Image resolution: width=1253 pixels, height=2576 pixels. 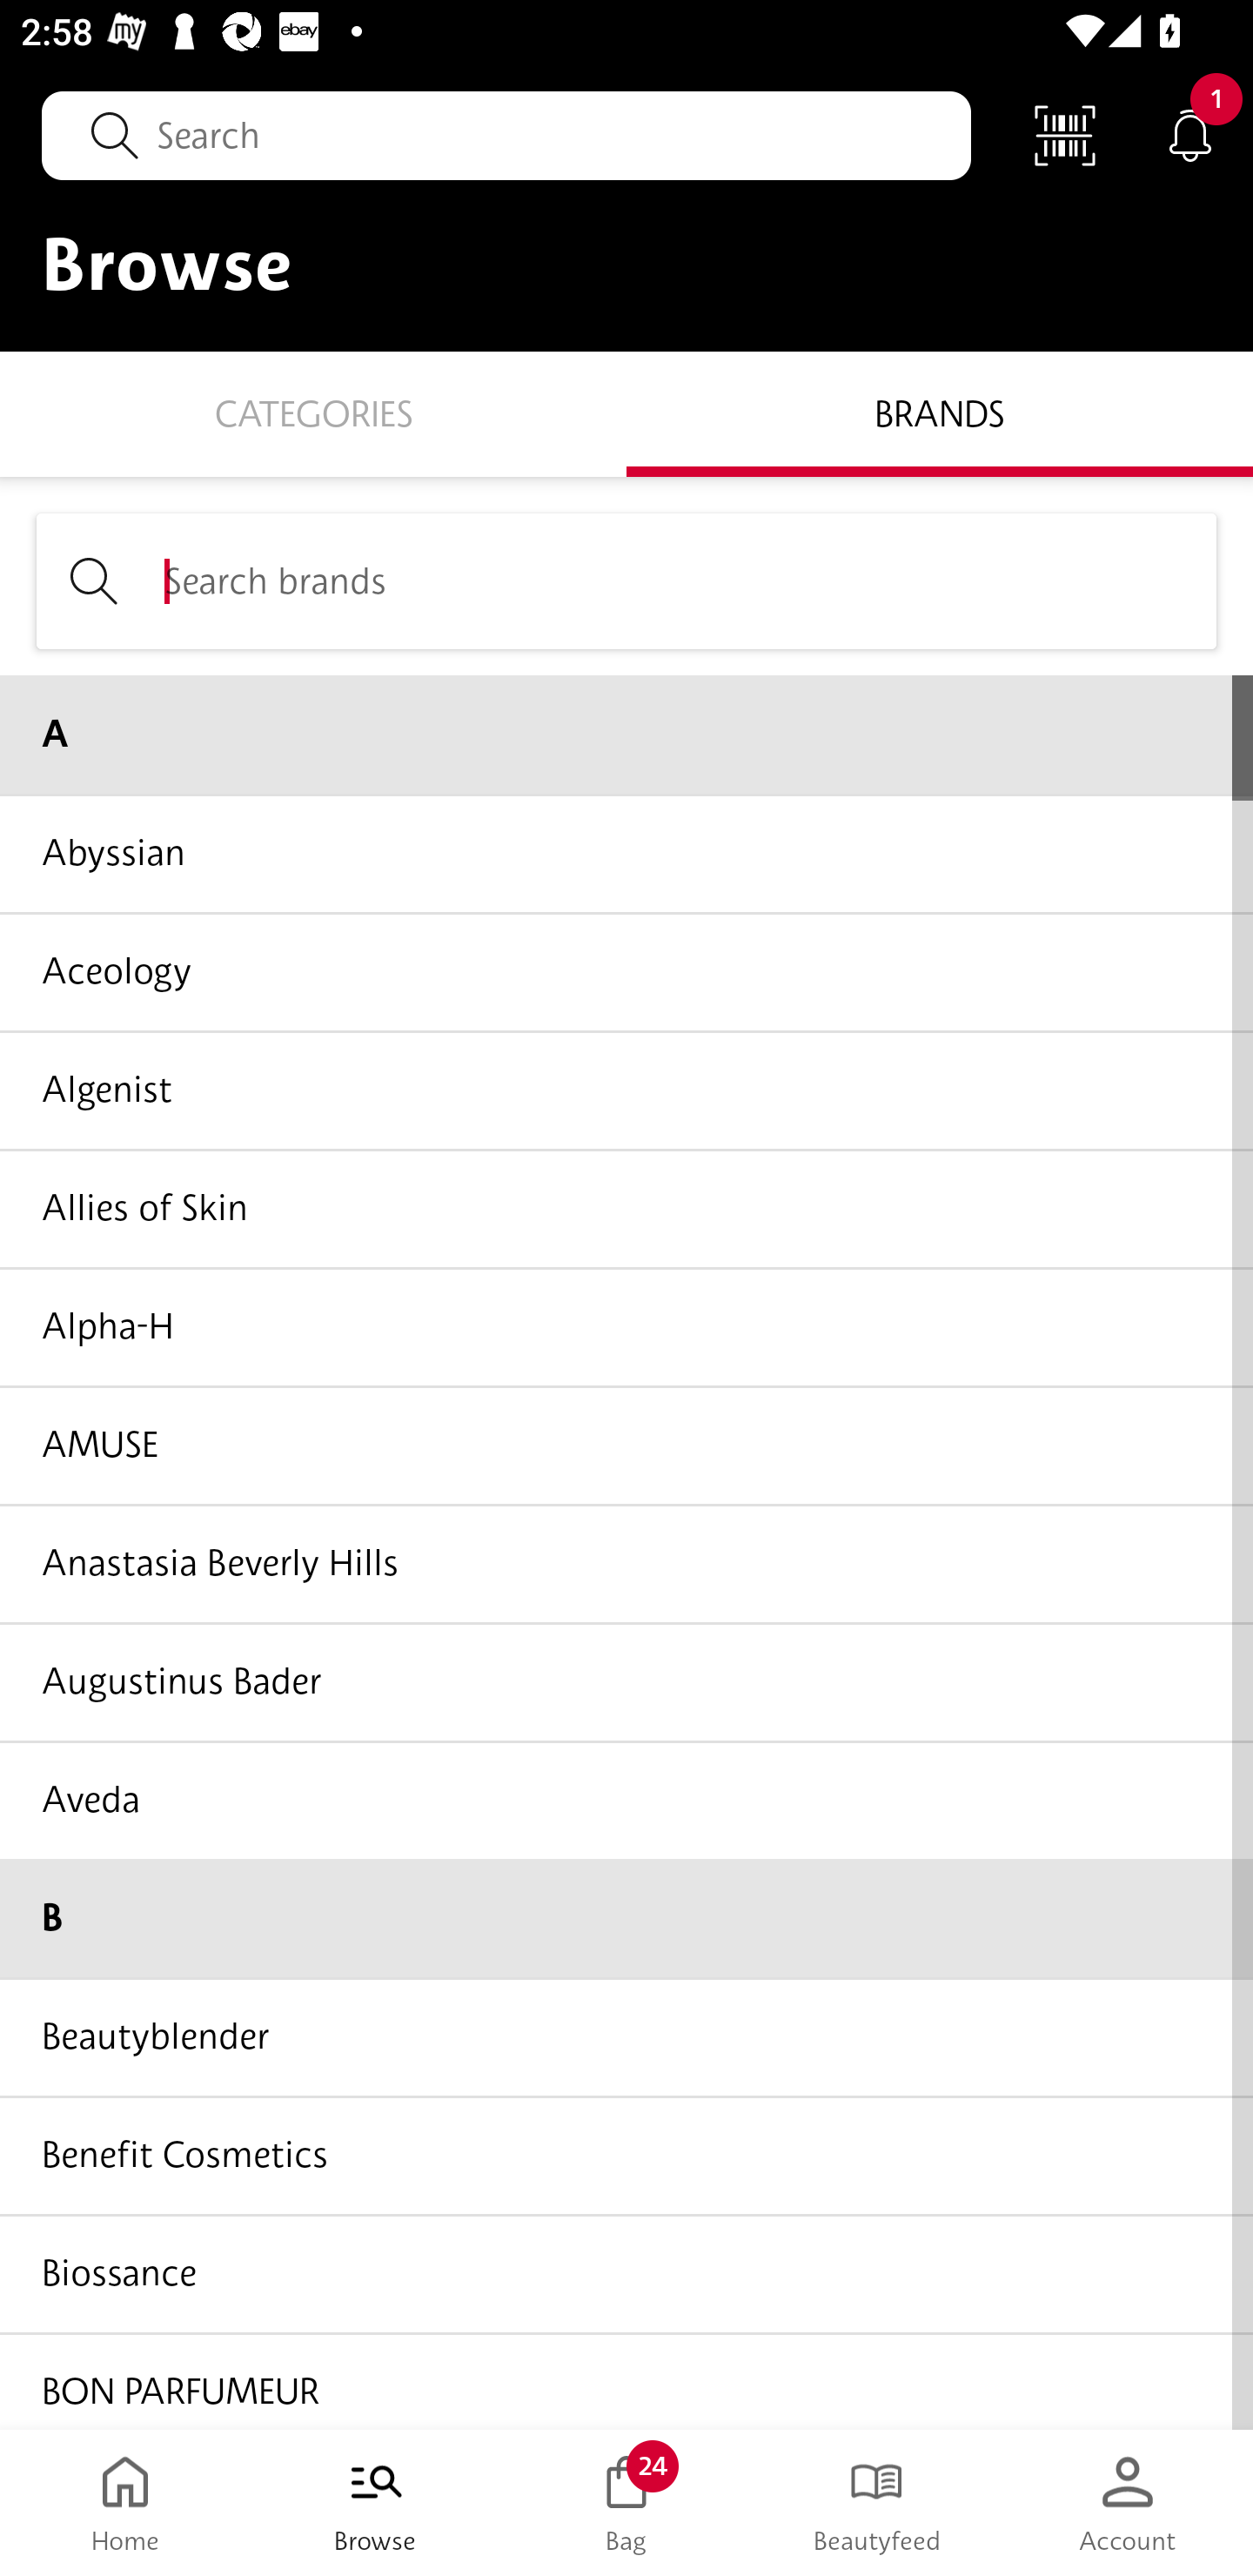 What do you see at coordinates (626, 1563) in the screenshot?
I see `Anastasia Beverly Hills` at bounding box center [626, 1563].